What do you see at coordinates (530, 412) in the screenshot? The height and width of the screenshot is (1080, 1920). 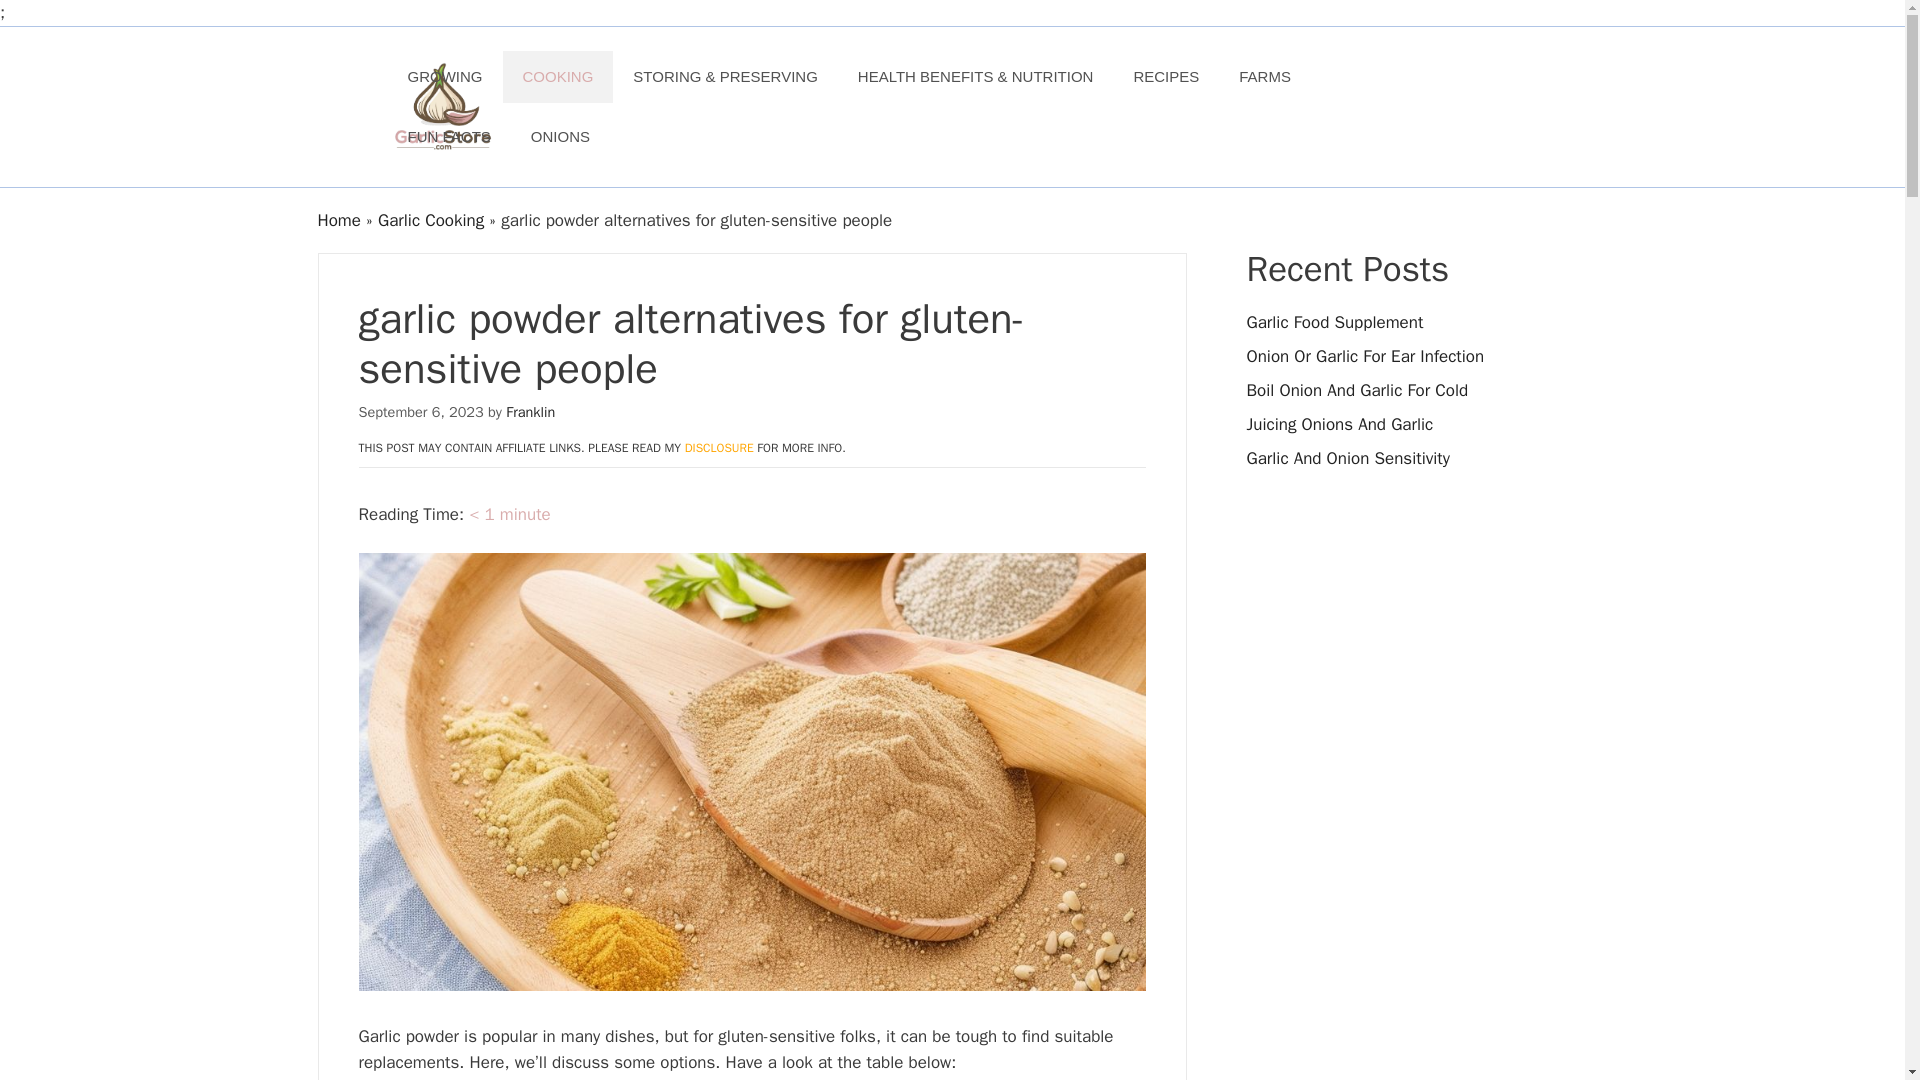 I see `View all posts by Franklin` at bounding box center [530, 412].